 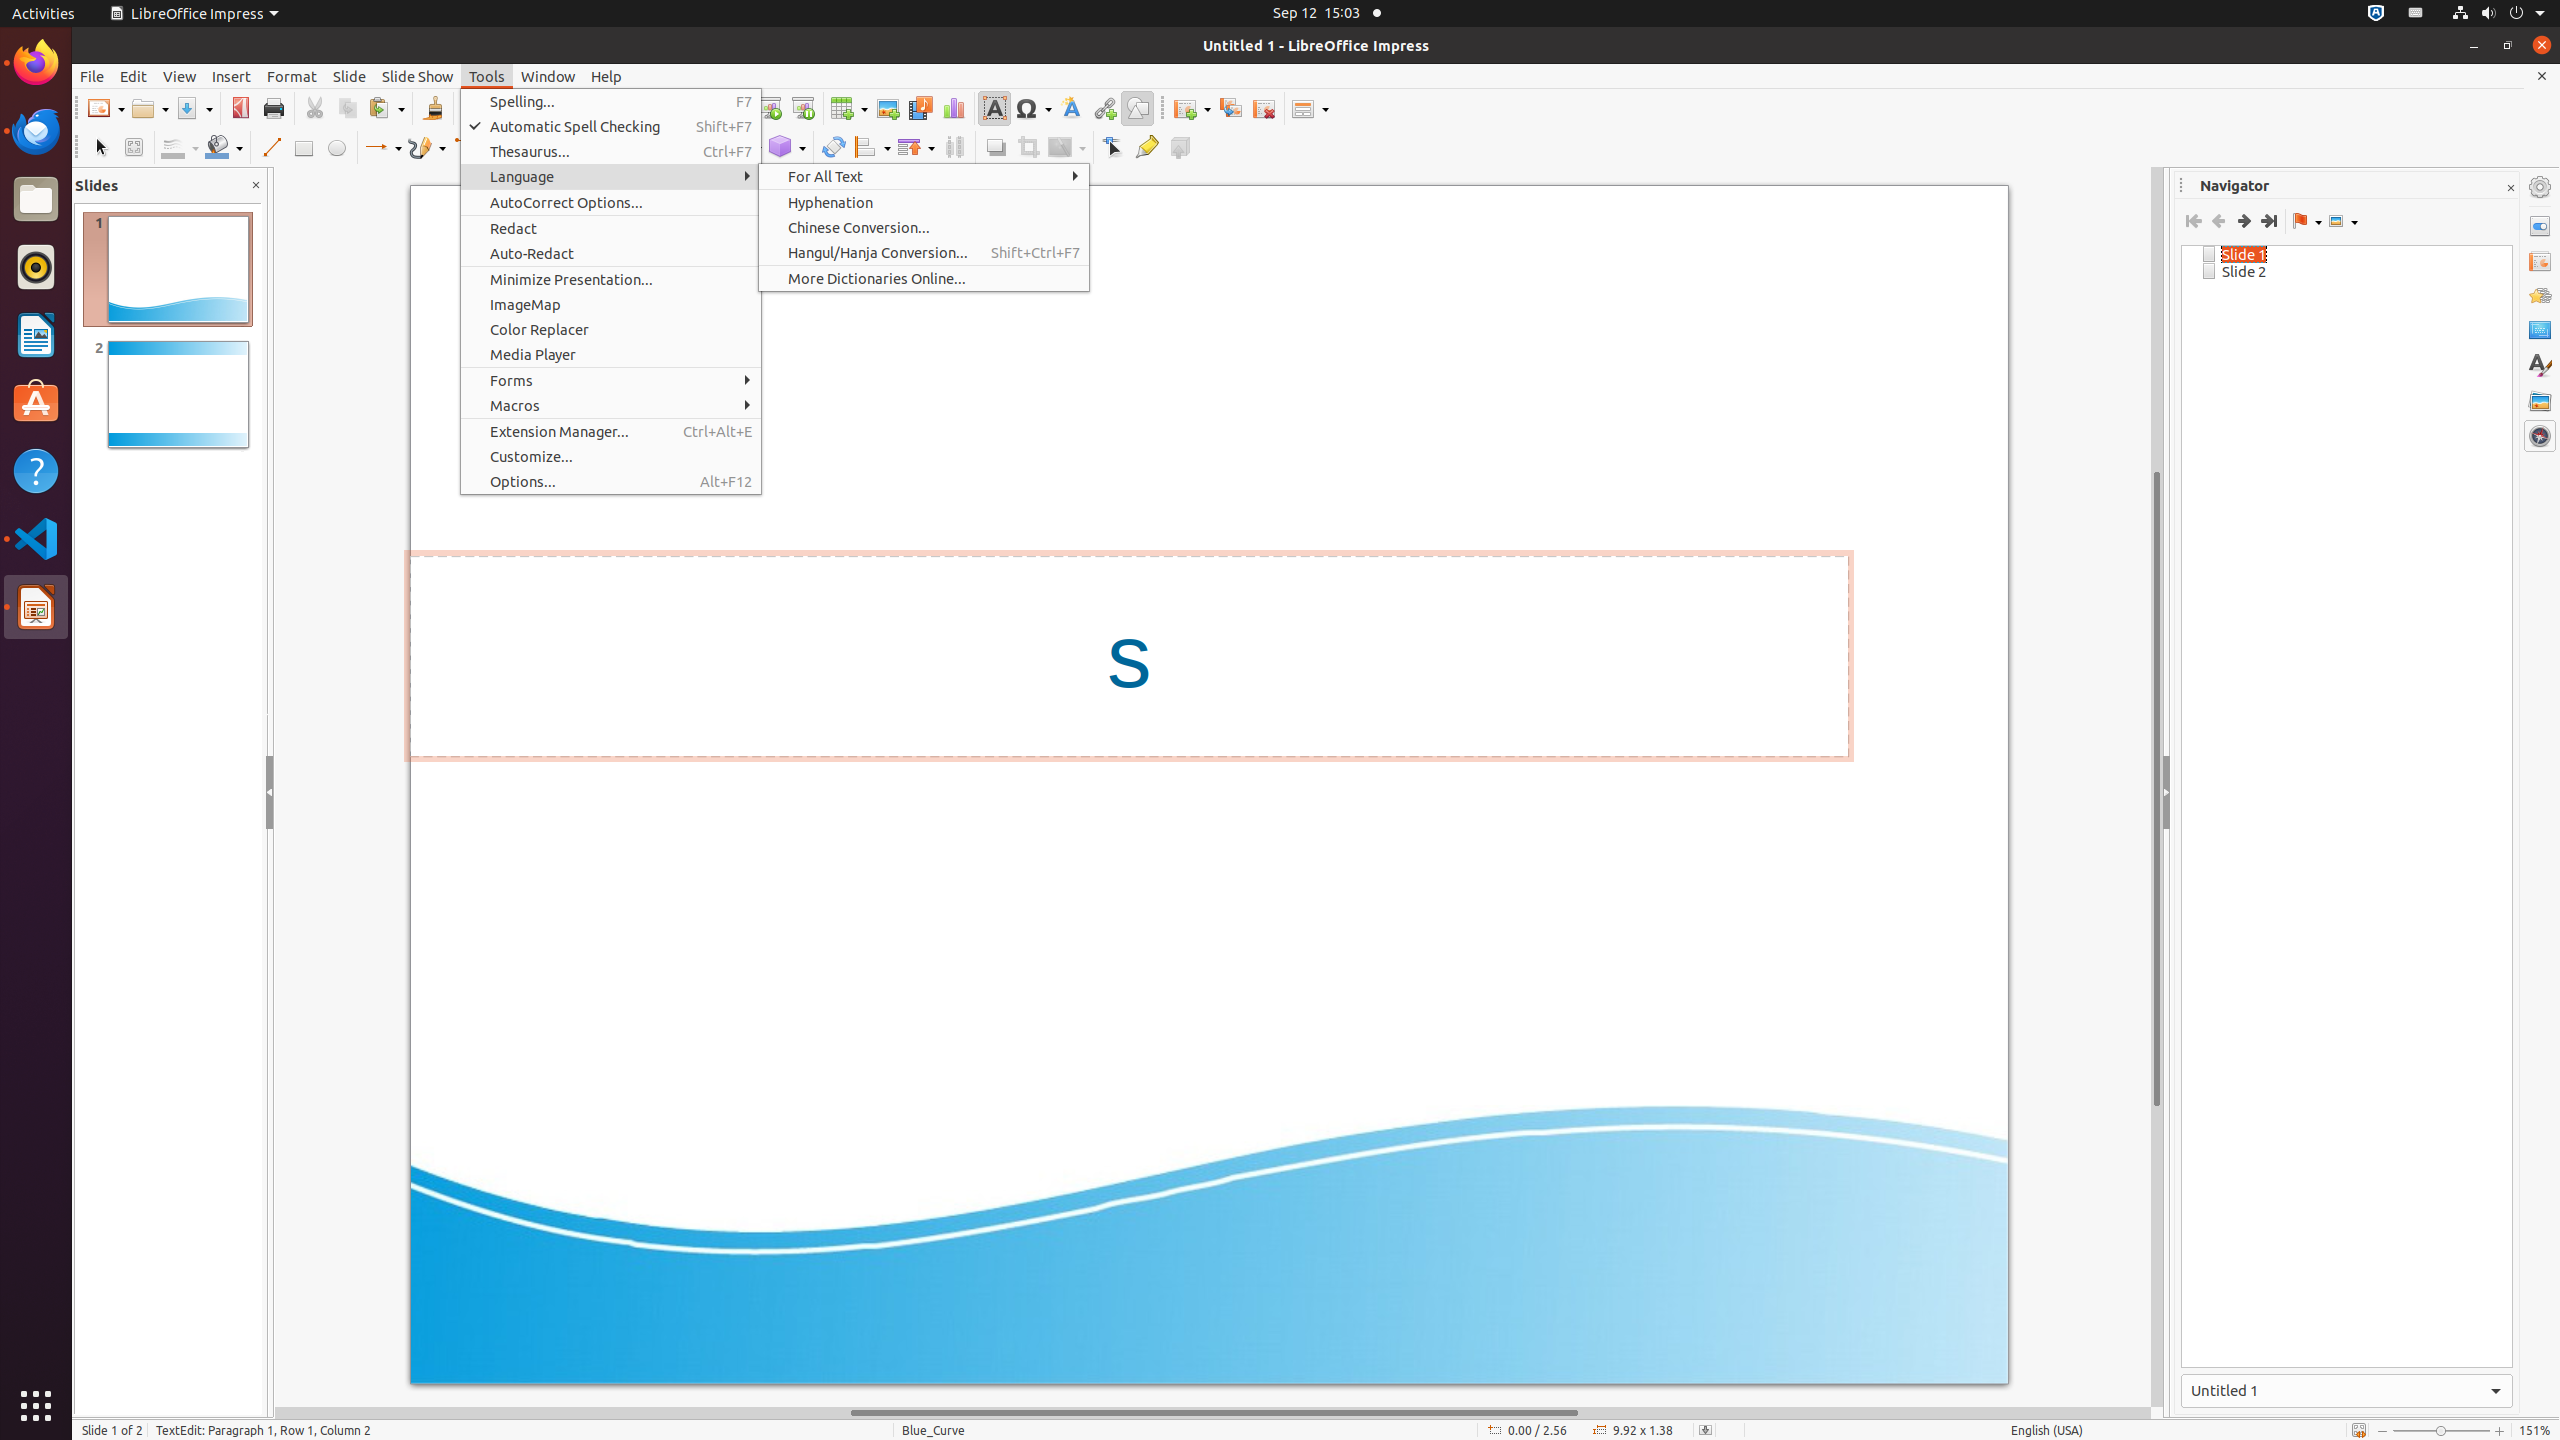 What do you see at coordinates (611, 253) in the screenshot?
I see `Auto-Redact` at bounding box center [611, 253].